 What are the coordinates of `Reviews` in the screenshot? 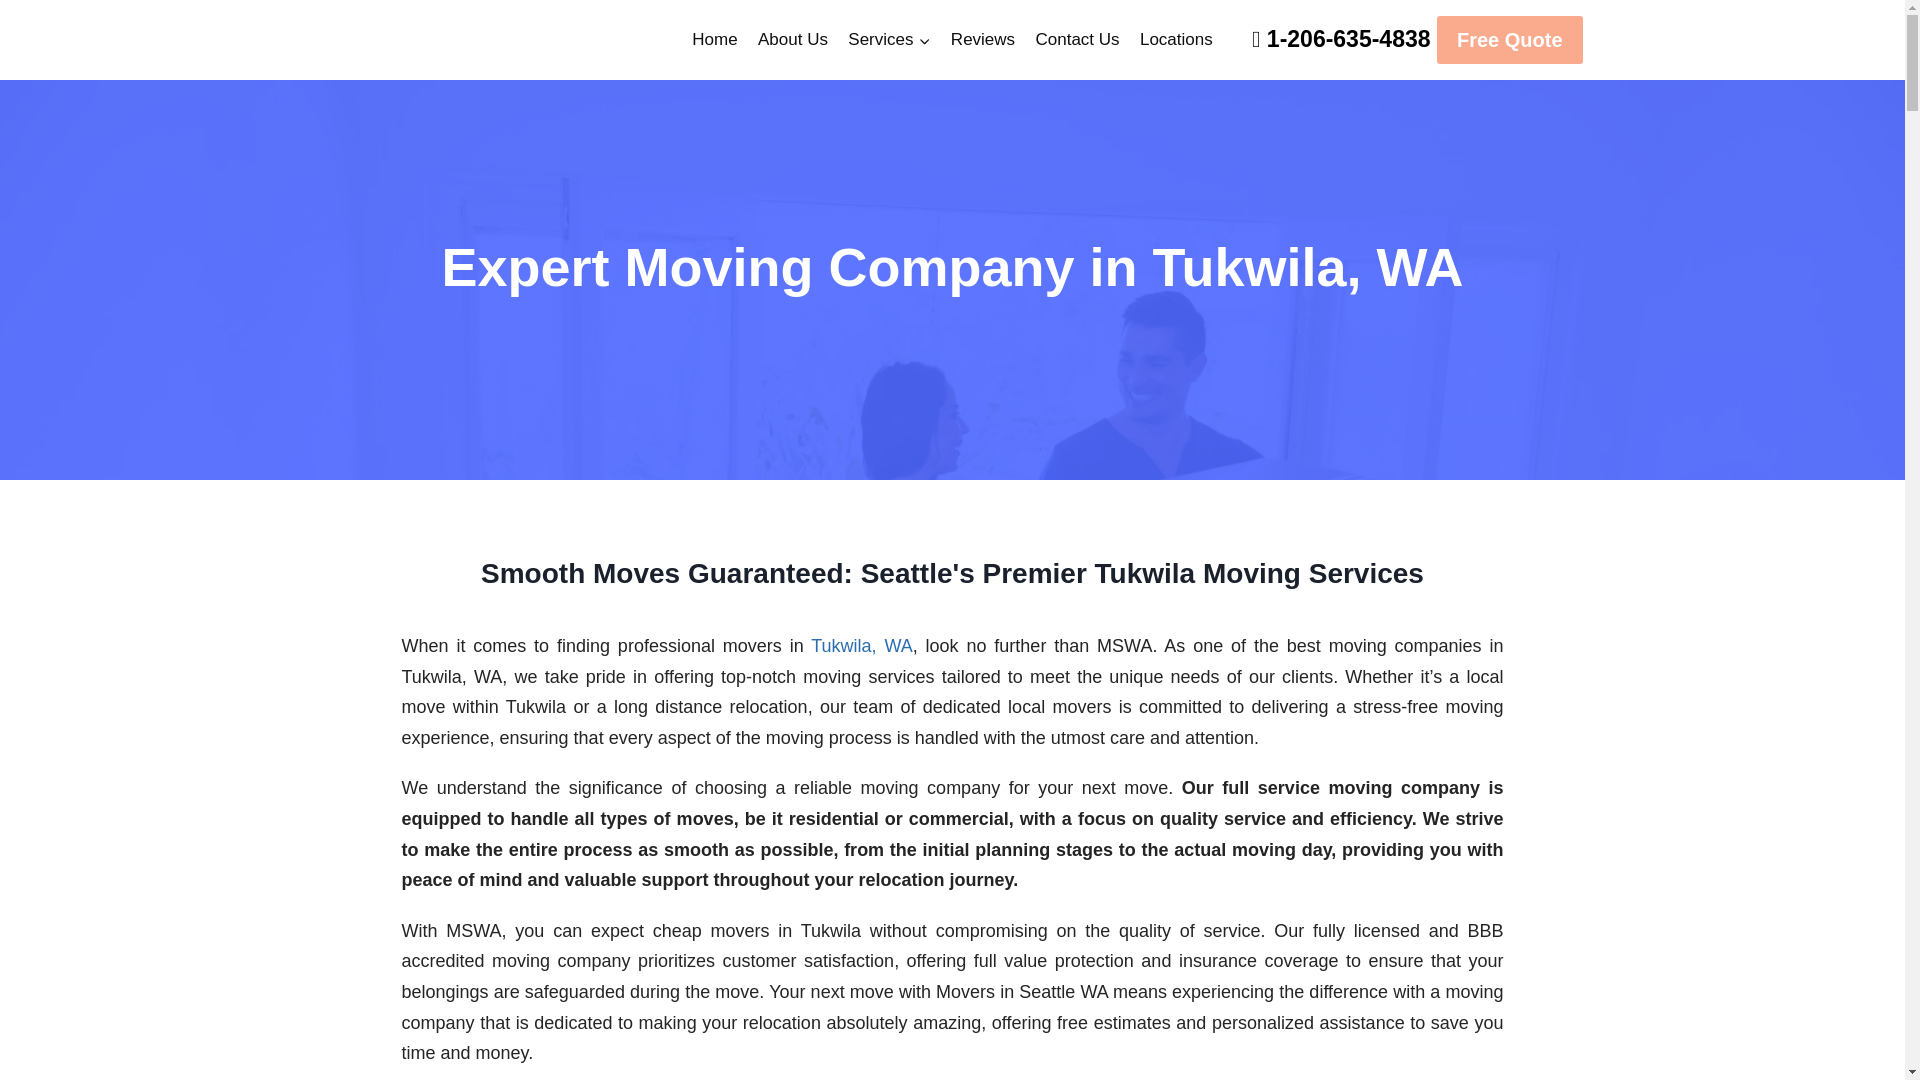 It's located at (982, 40).